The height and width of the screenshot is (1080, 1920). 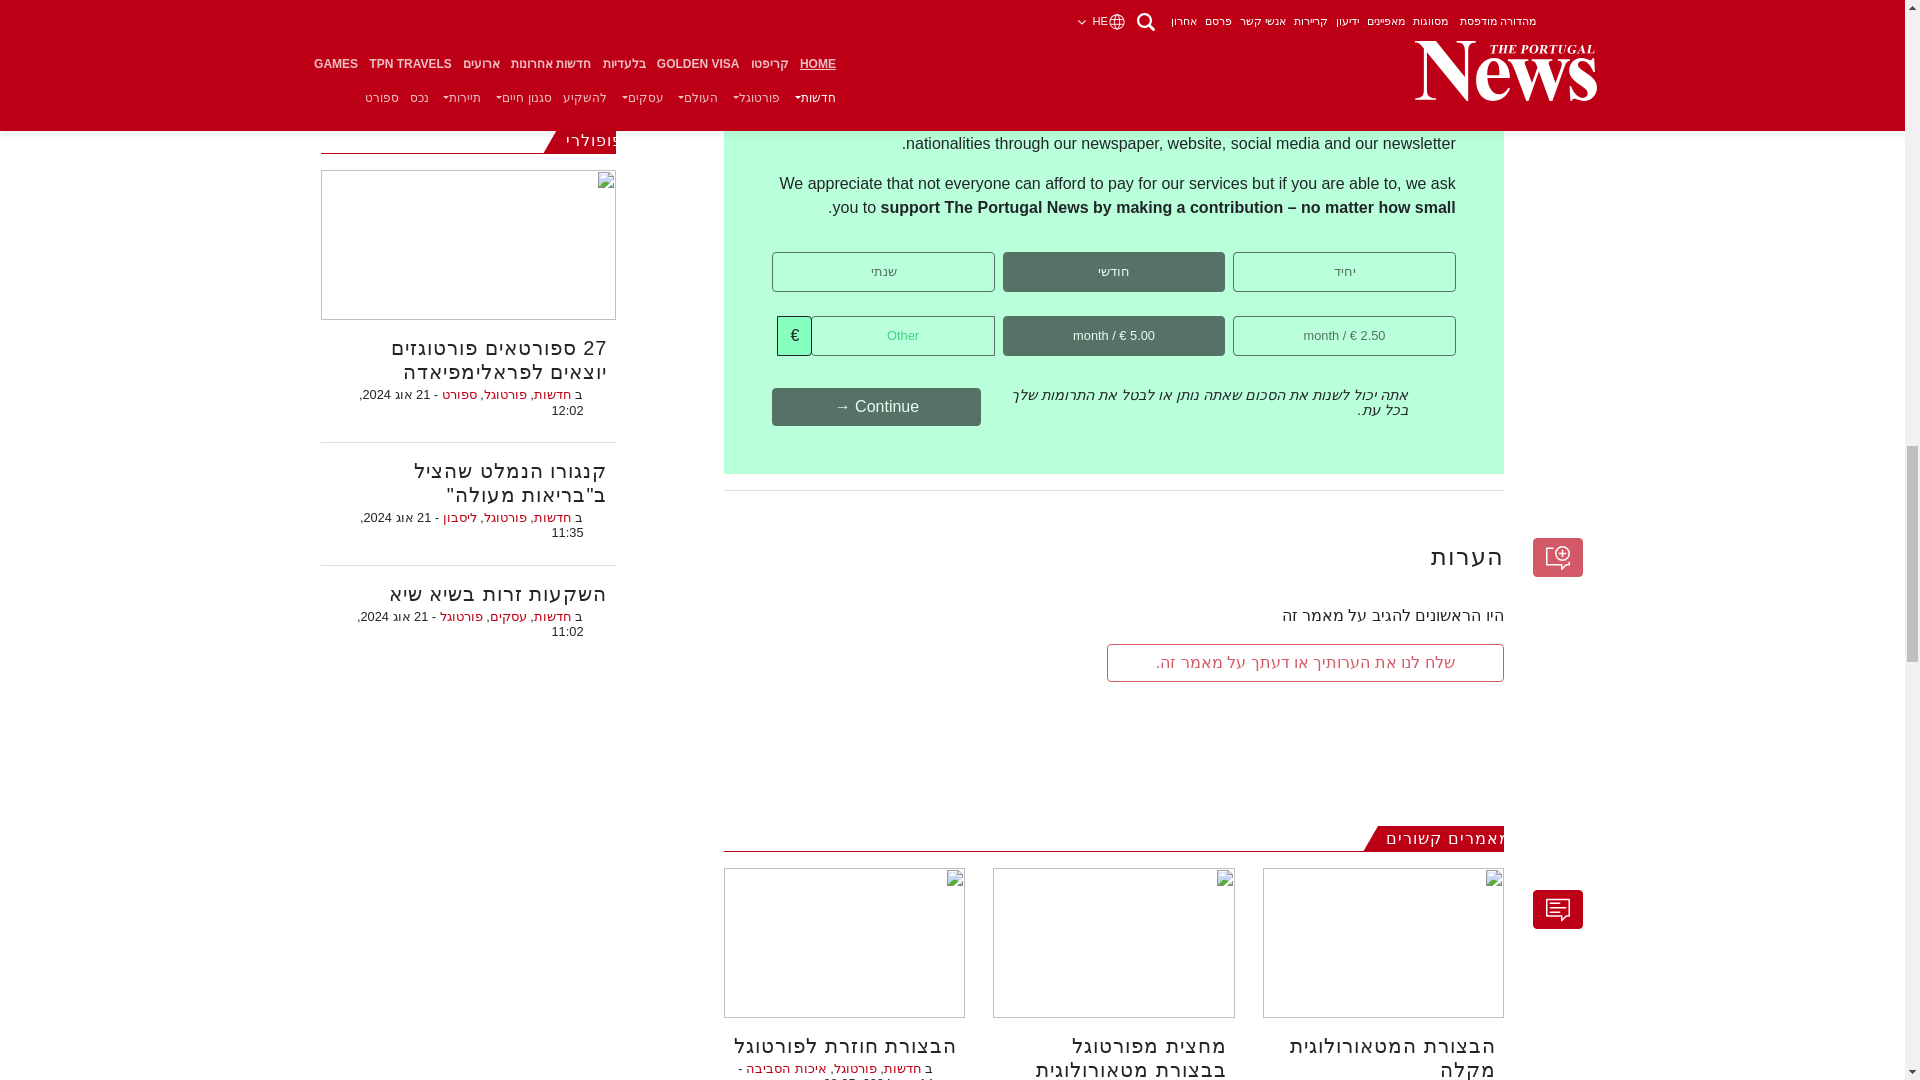 I want to click on P-6T2758016F920900CMGGQYMQ, so click(x=1218, y=258).